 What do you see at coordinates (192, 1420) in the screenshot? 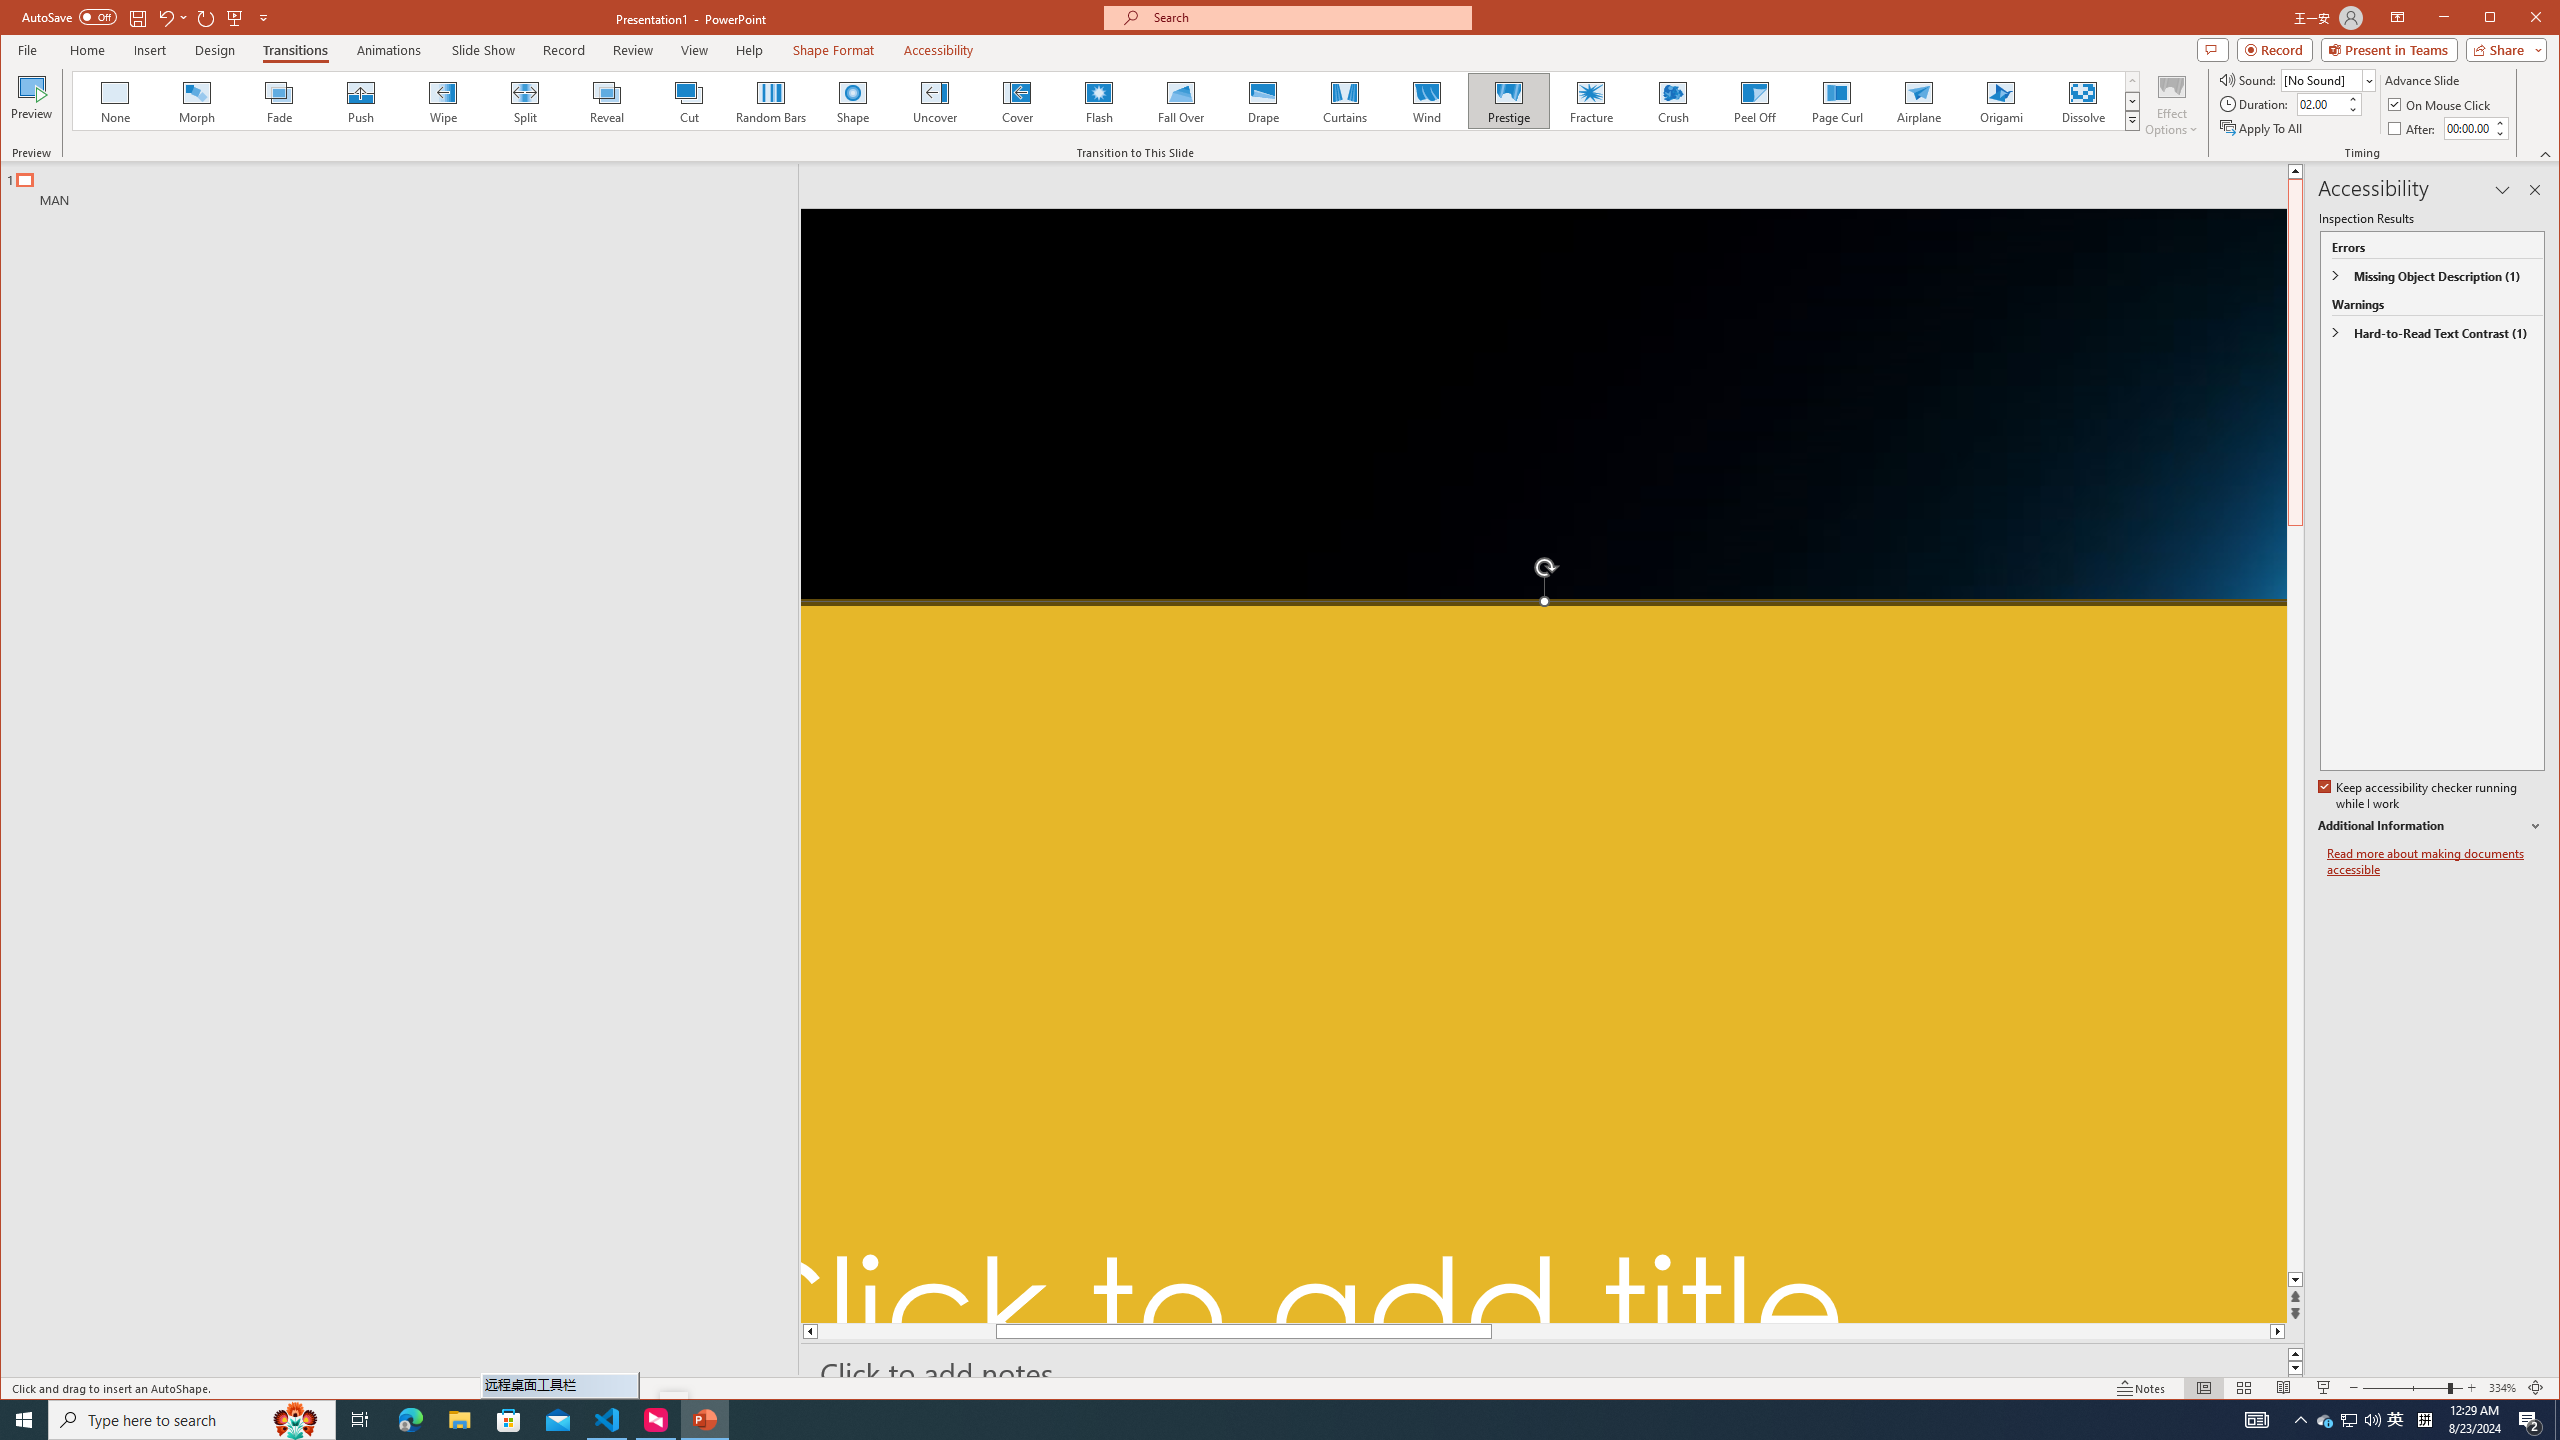
I see `Type here to search` at bounding box center [192, 1420].